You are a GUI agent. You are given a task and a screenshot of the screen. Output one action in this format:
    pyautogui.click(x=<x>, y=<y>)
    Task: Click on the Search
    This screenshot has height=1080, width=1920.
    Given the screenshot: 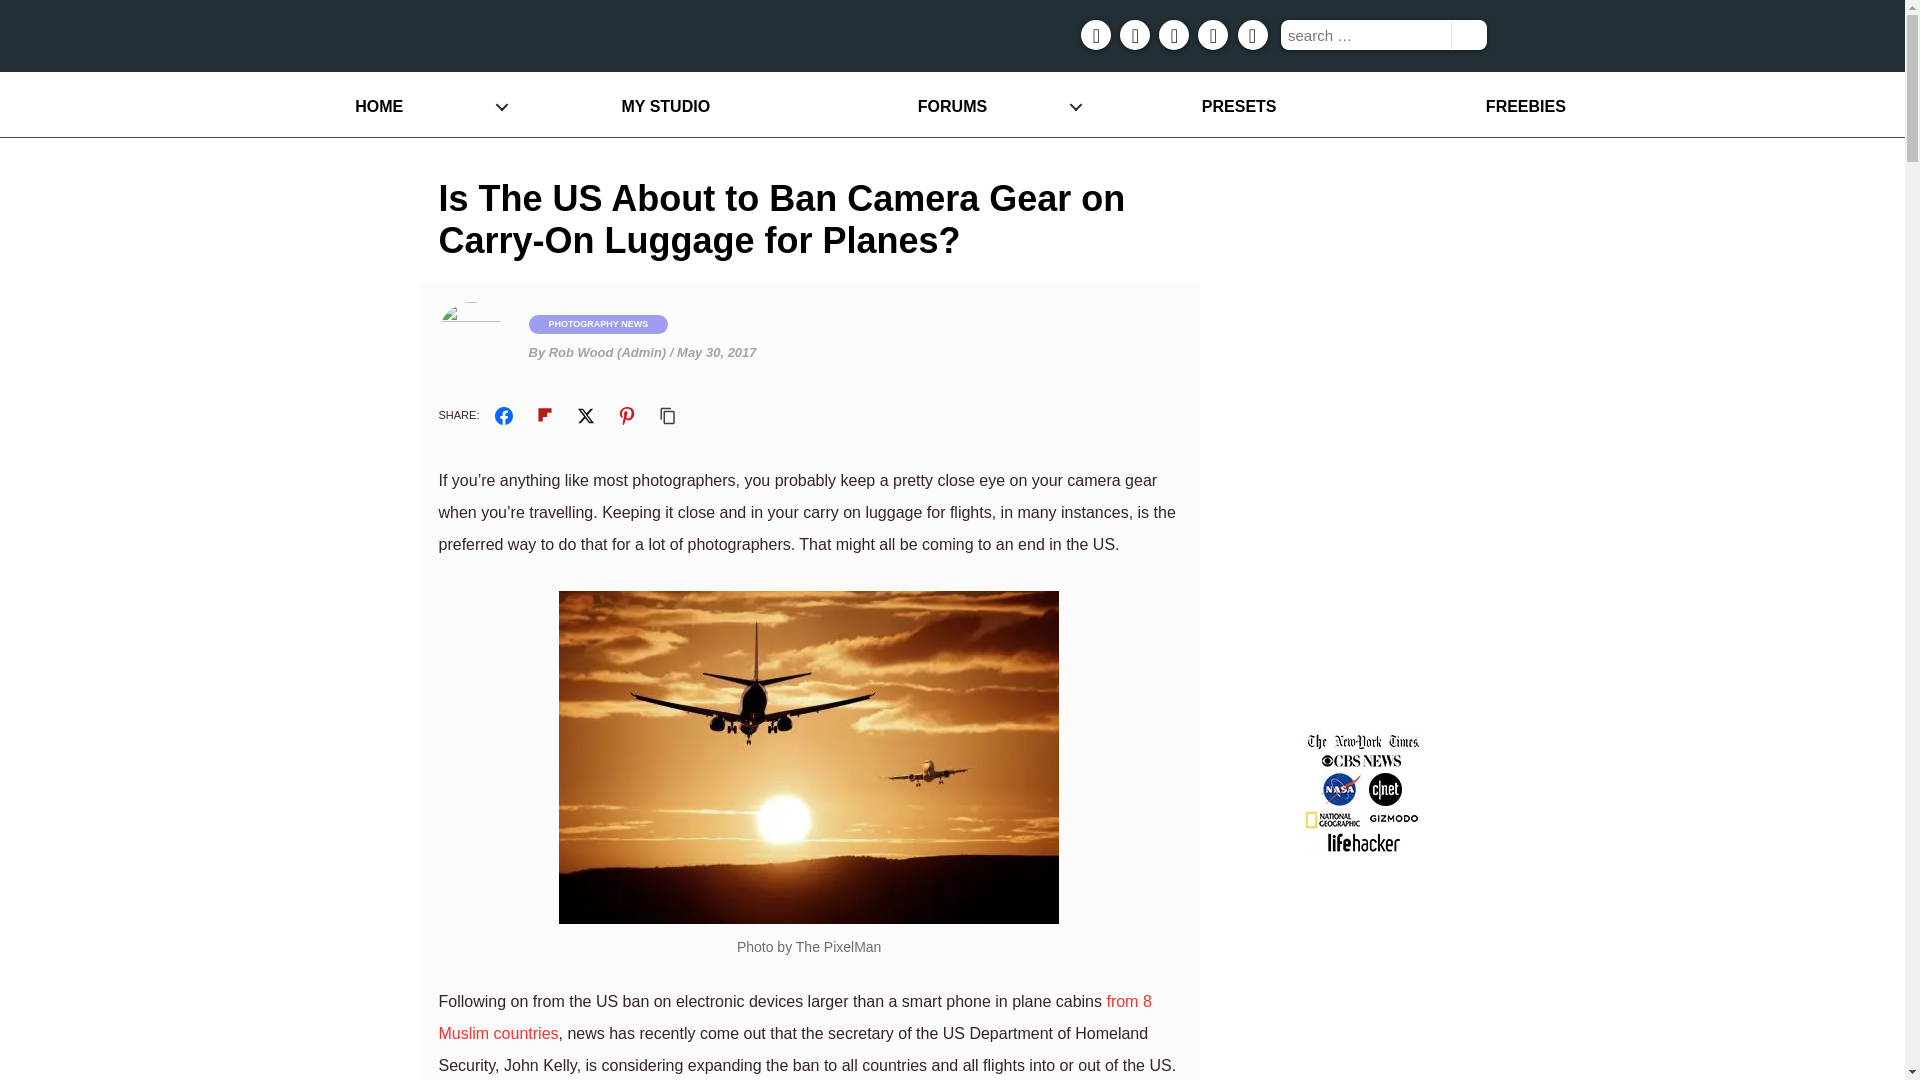 What is the action you would take?
    pyautogui.click(x=1468, y=34)
    